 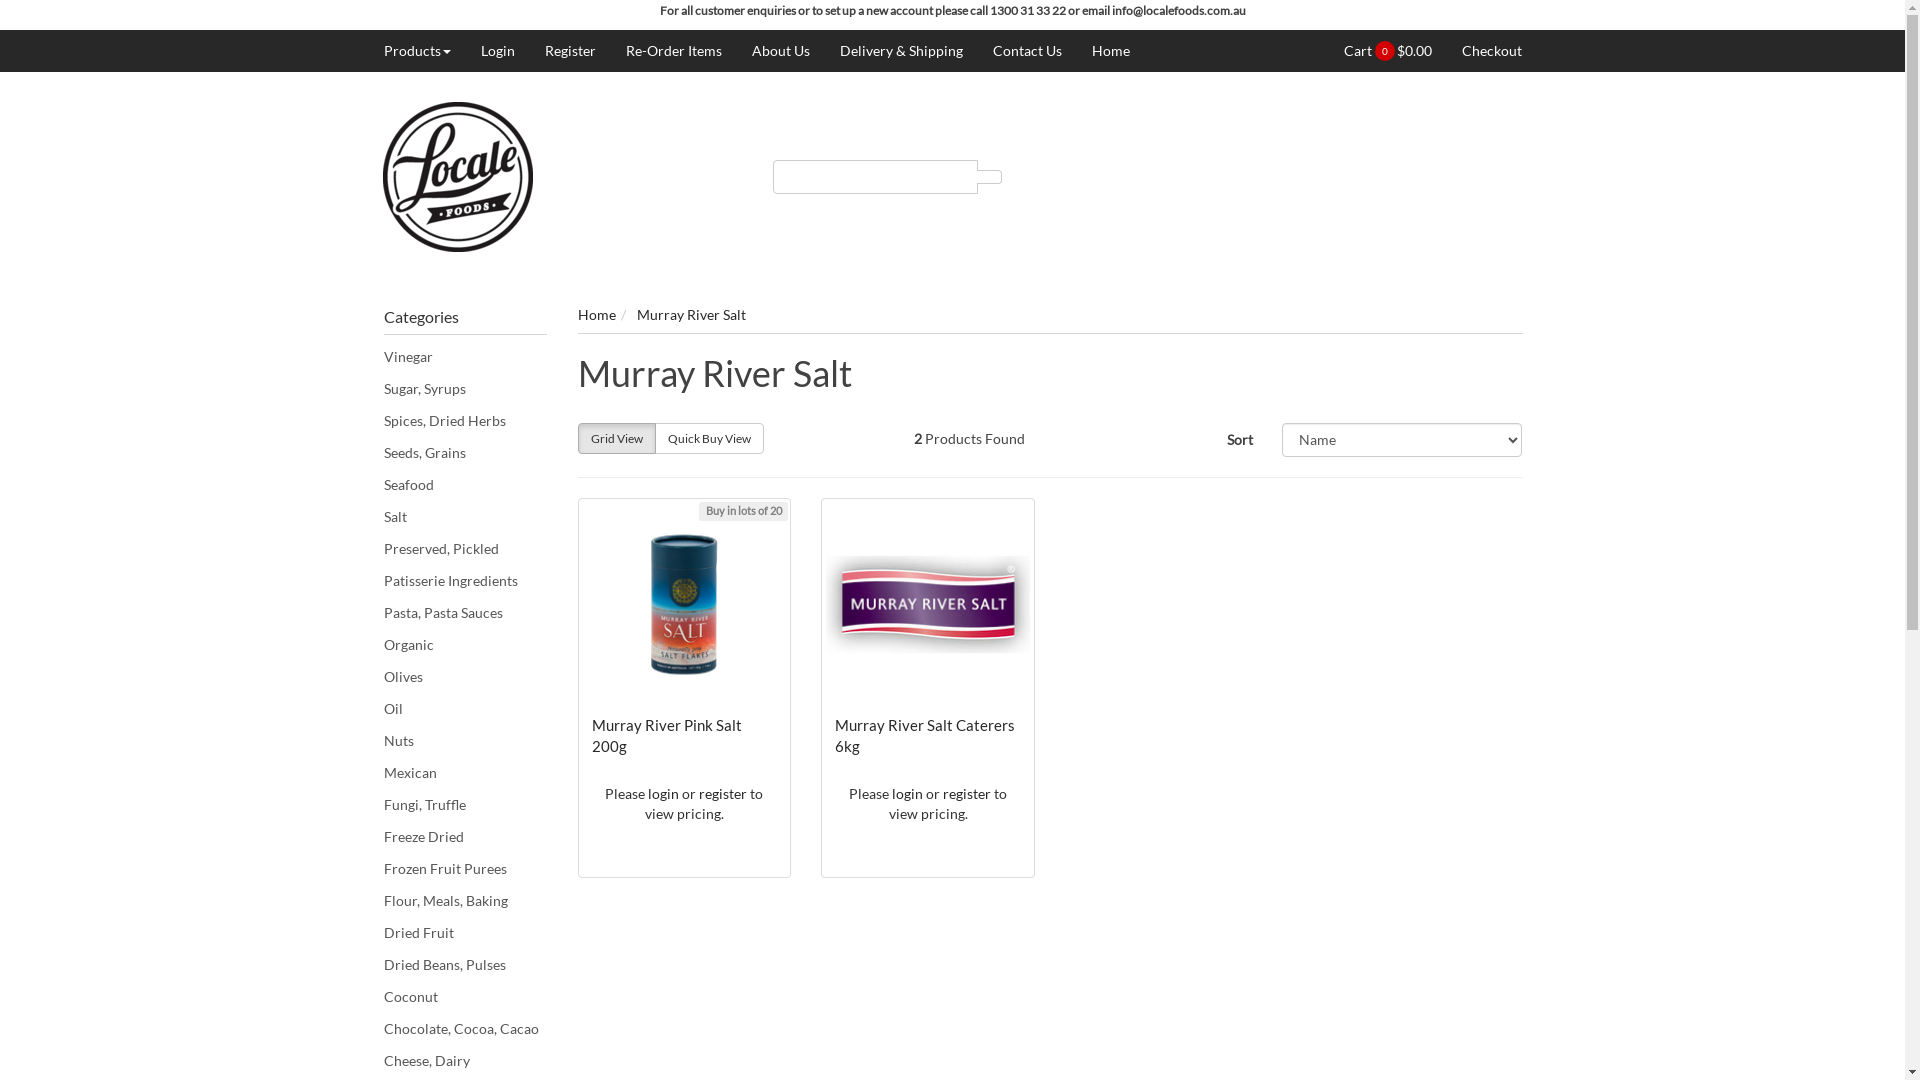 I want to click on Coconut, so click(x=466, y=997).